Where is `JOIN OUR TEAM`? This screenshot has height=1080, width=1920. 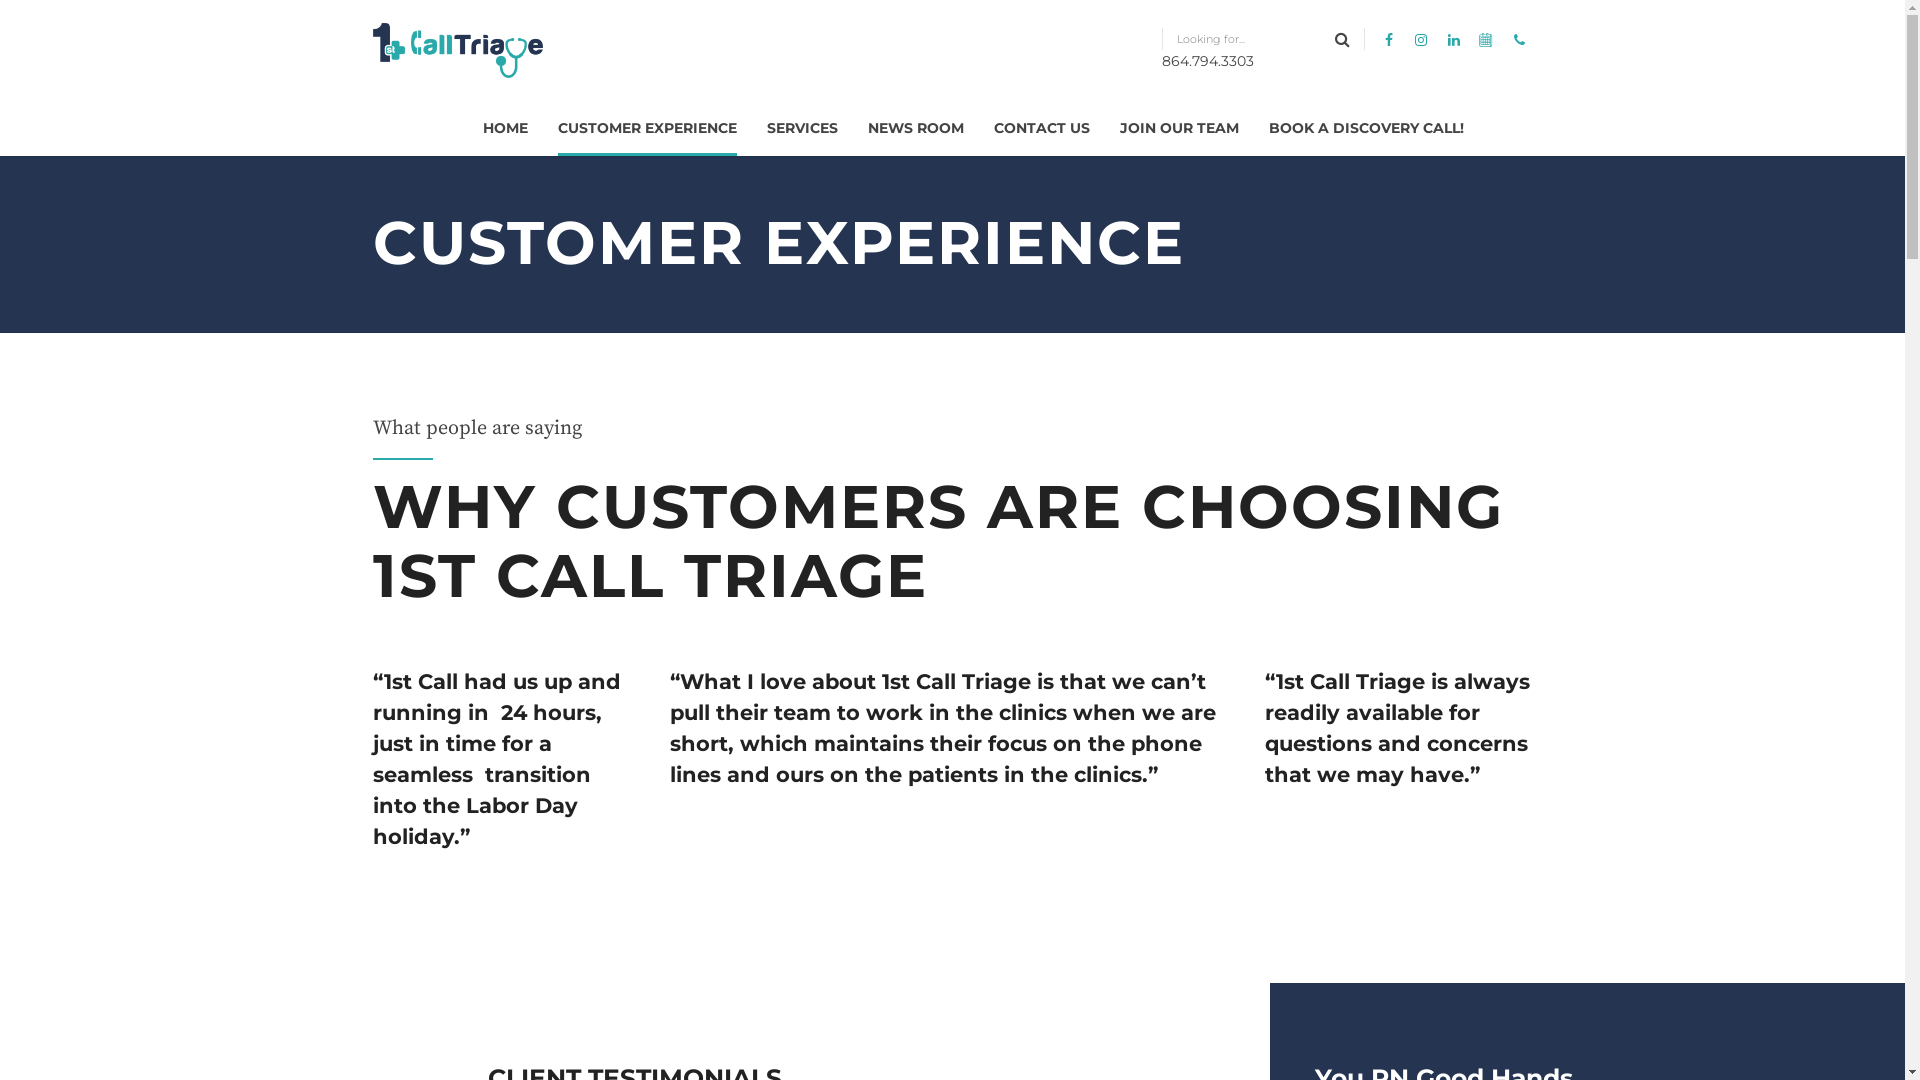
JOIN OUR TEAM is located at coordinates (1180, 128).